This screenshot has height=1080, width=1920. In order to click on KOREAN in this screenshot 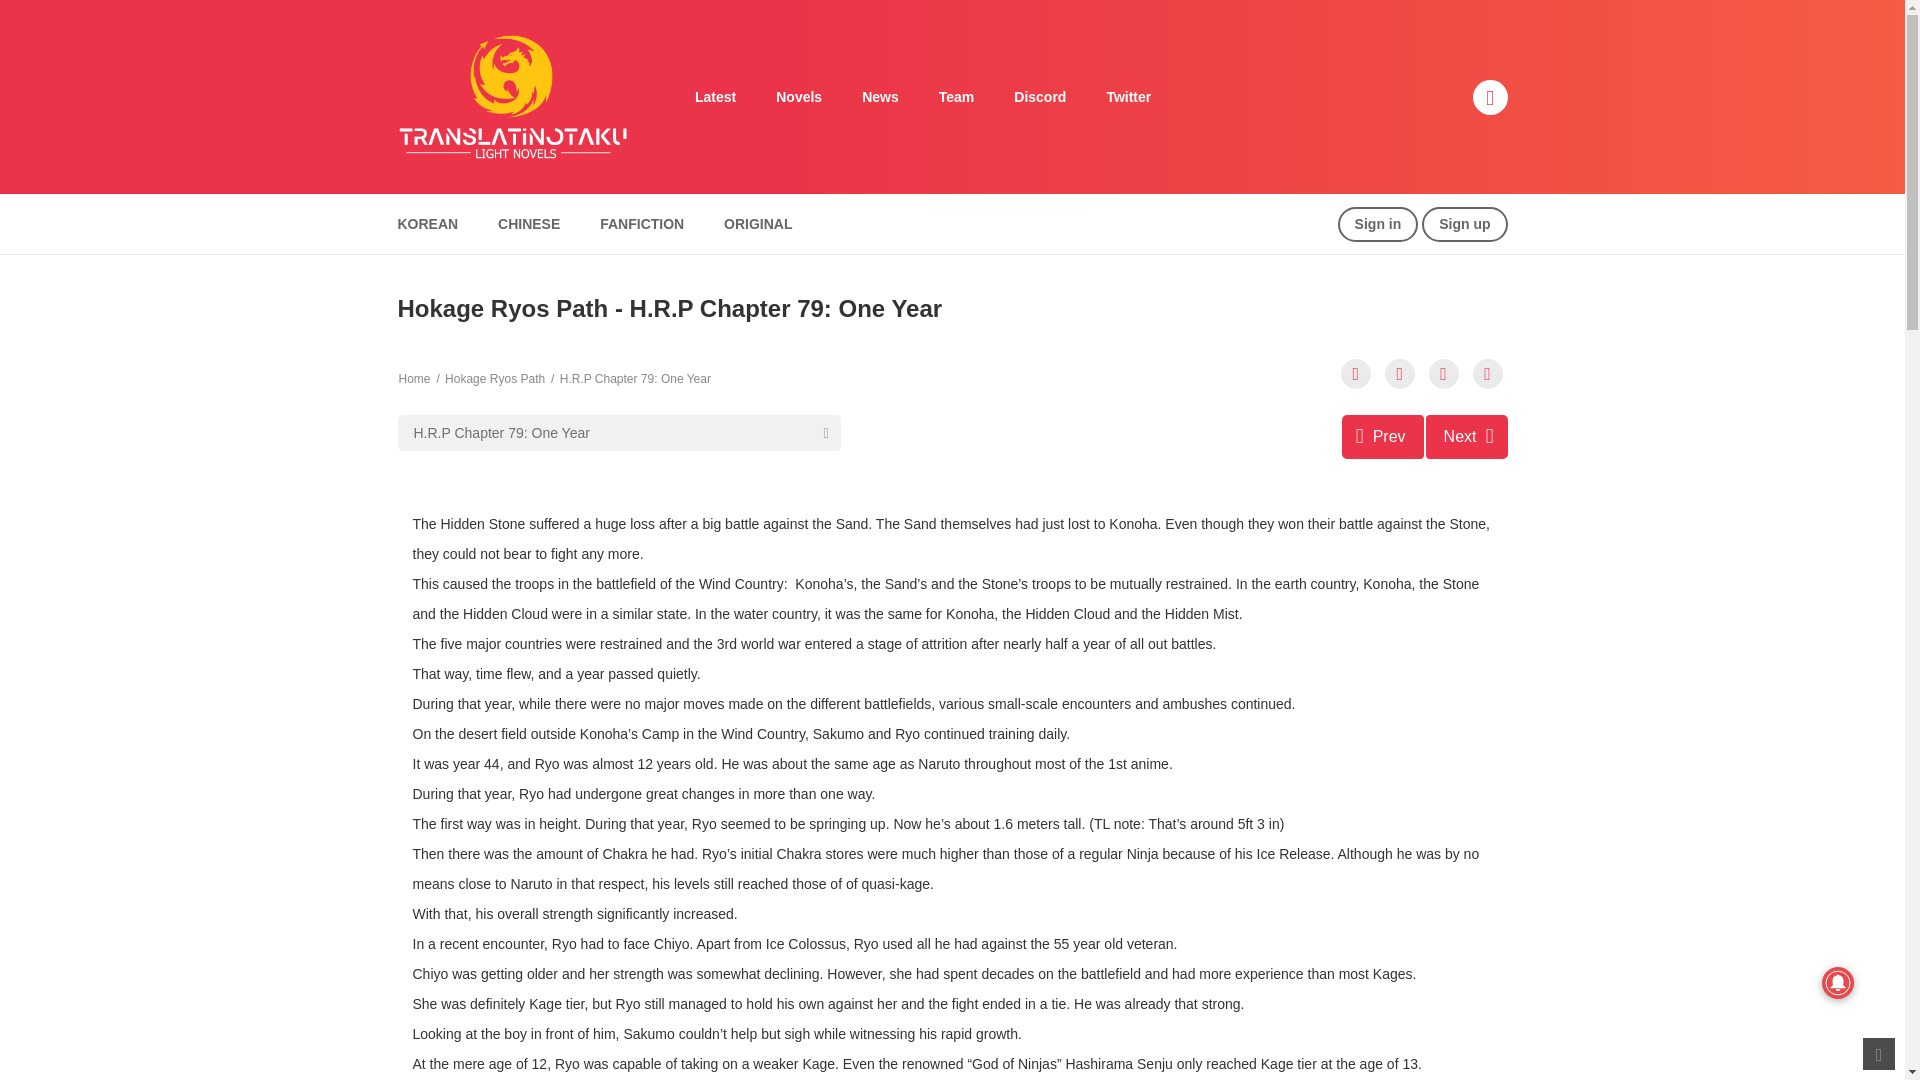, I will do `click(427, 224)`.